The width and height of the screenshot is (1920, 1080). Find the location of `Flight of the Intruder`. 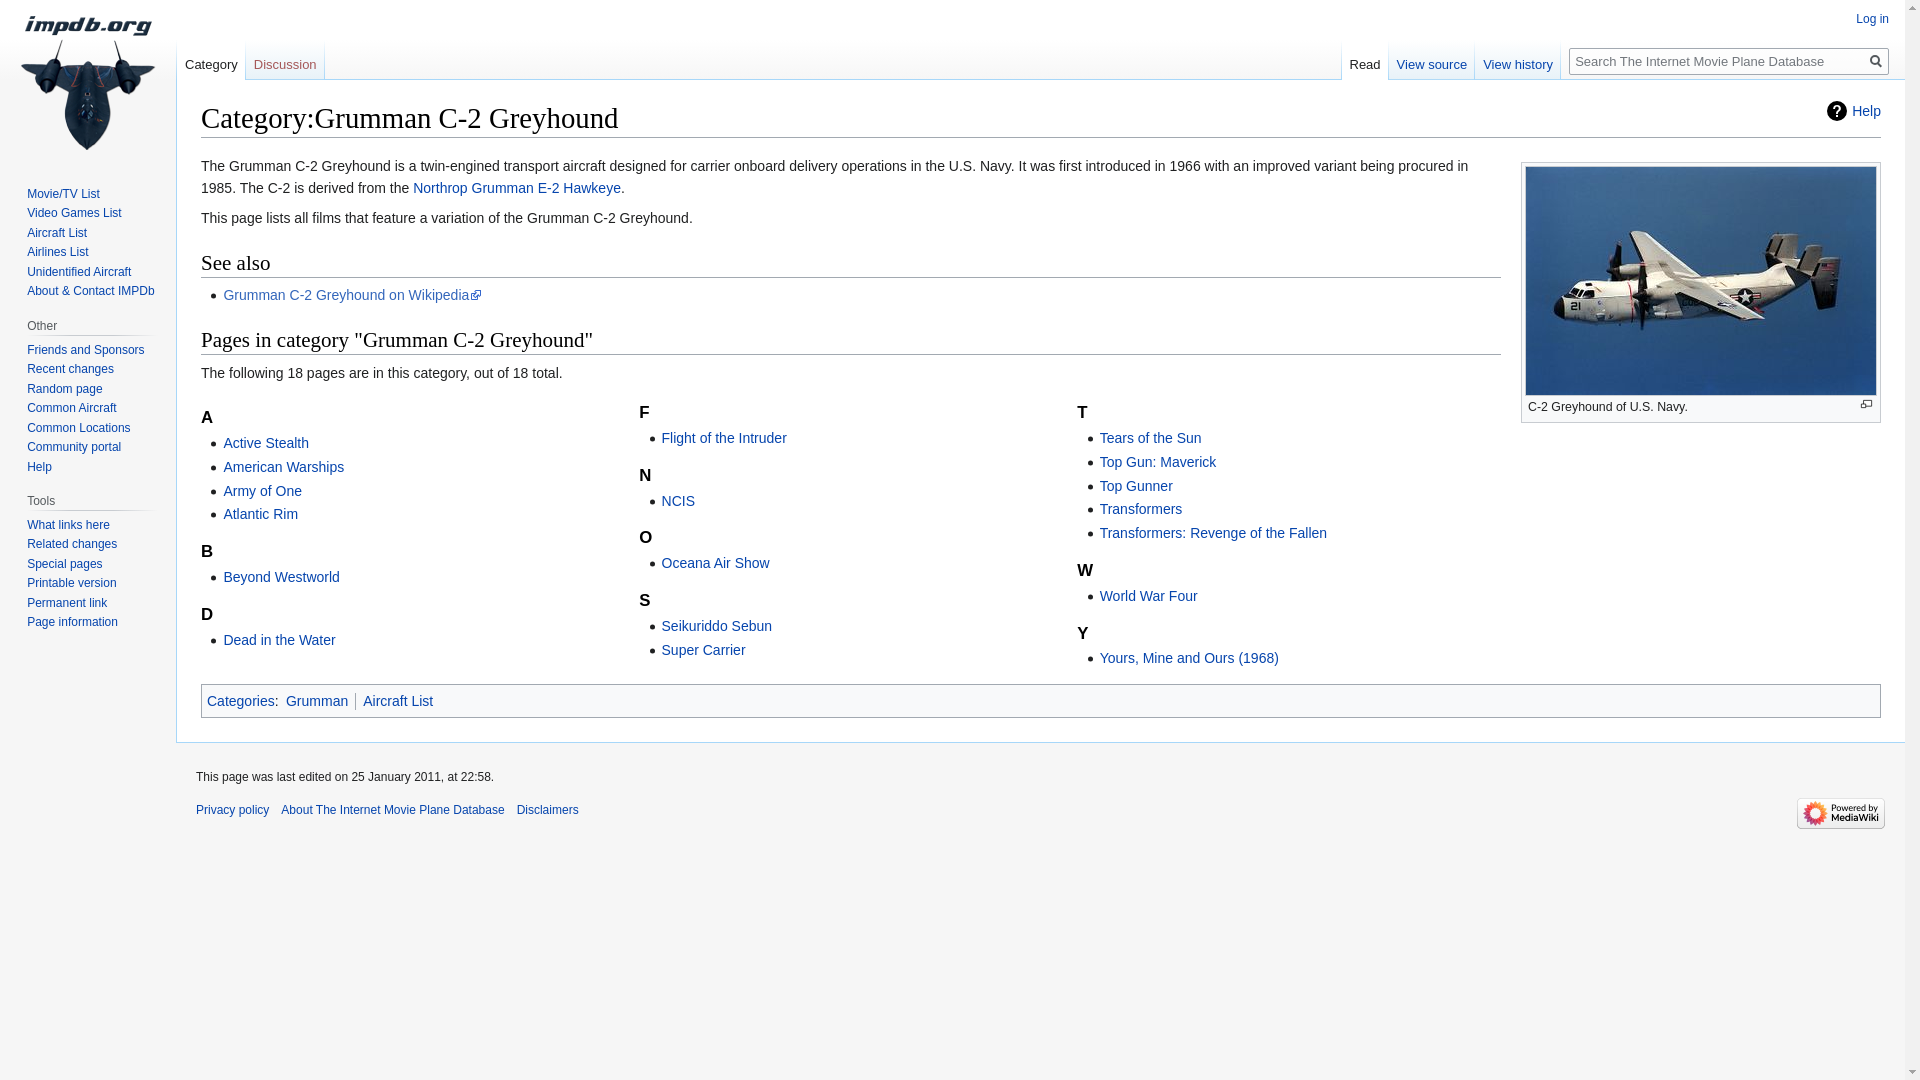

Flight of the Intruder is located at coordinates (724, 438).